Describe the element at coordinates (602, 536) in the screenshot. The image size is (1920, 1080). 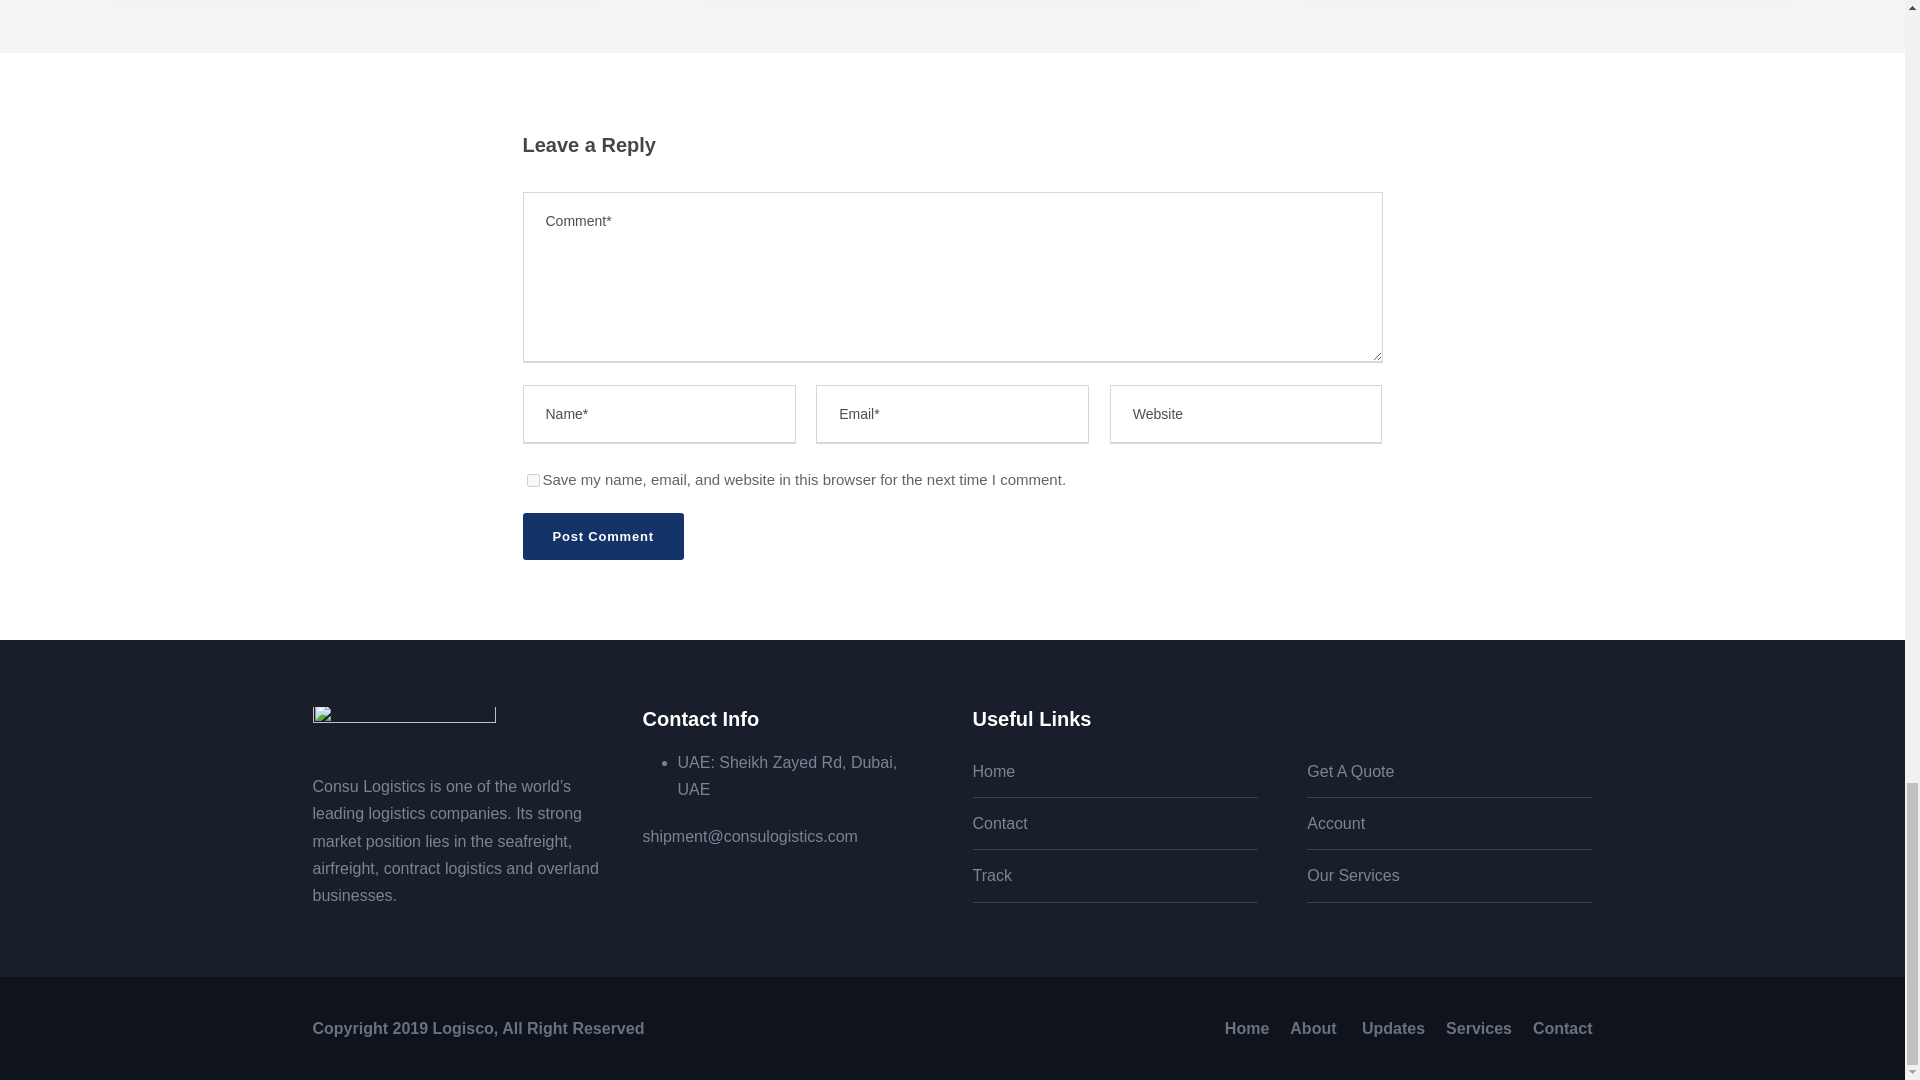
I see `Post Comment` at that location.